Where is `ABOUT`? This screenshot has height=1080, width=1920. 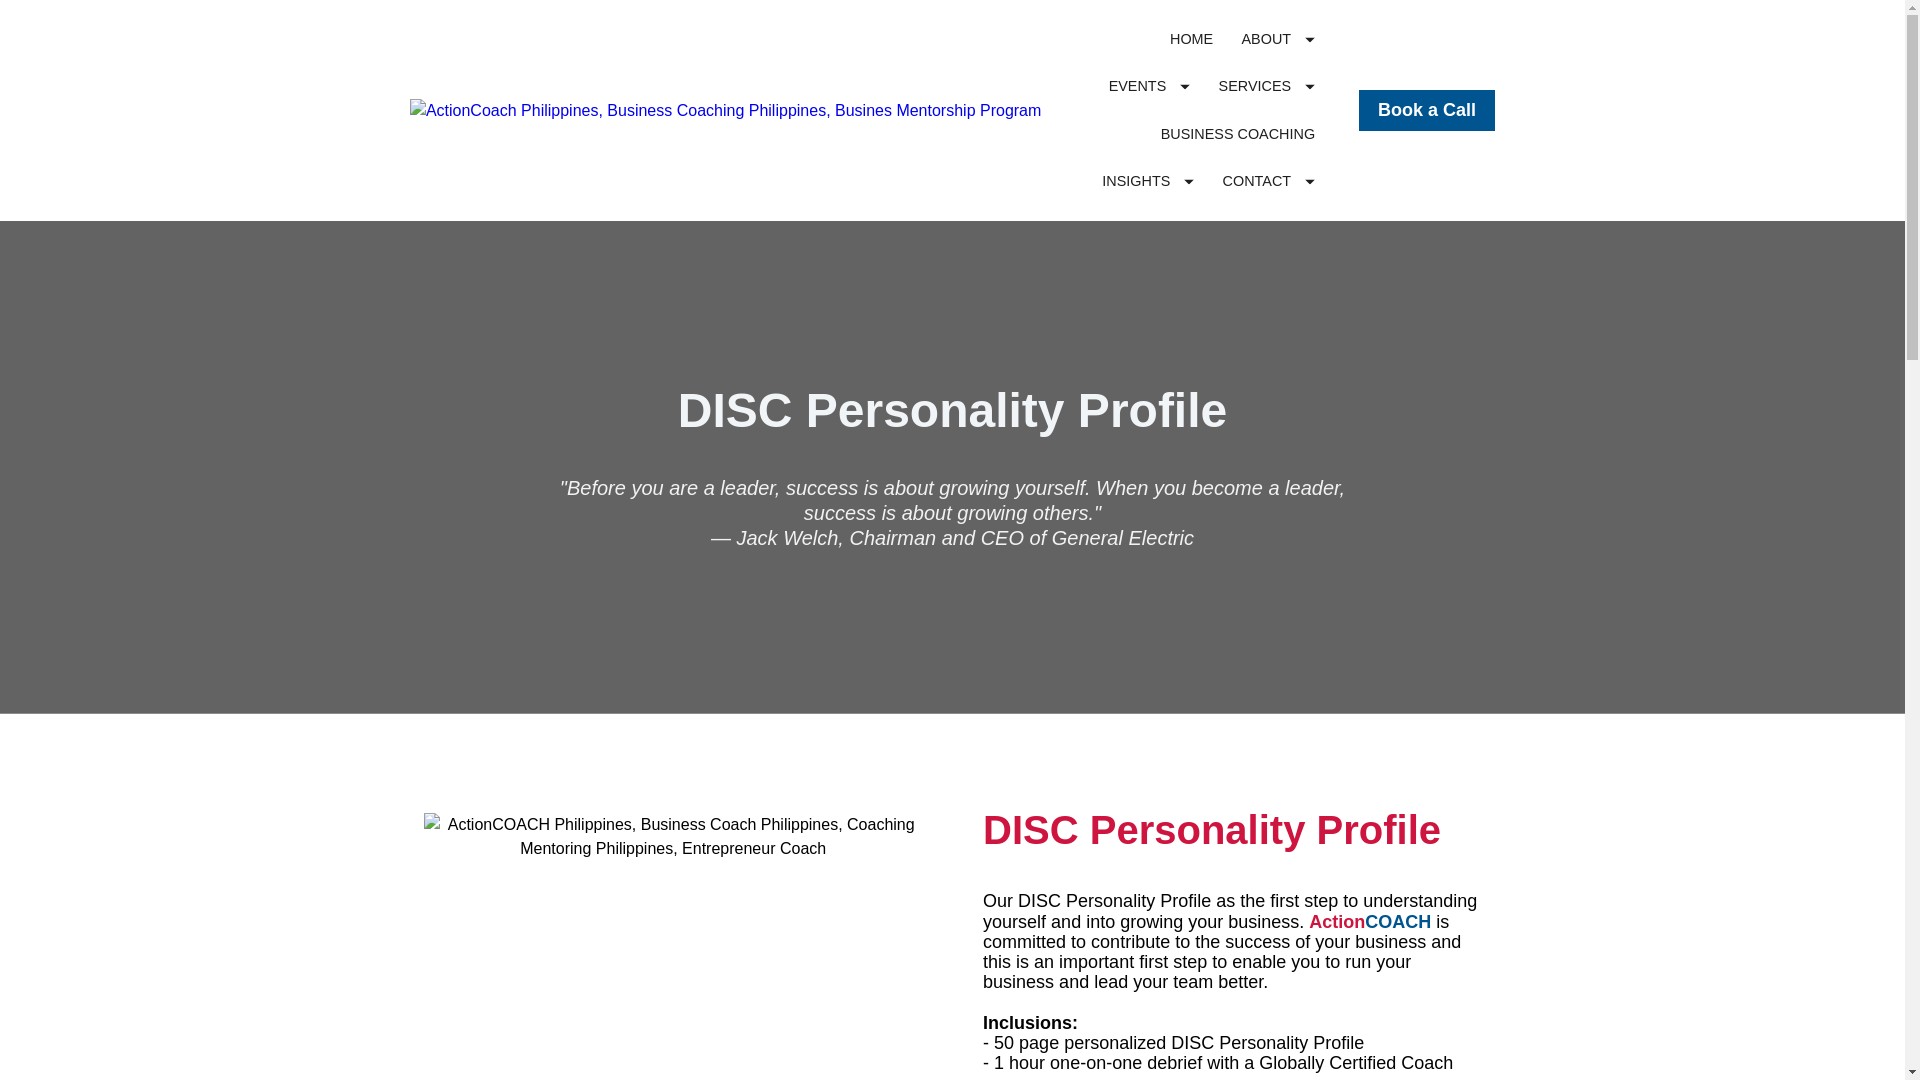
ABOUT is located at coordinates (1278, 39).